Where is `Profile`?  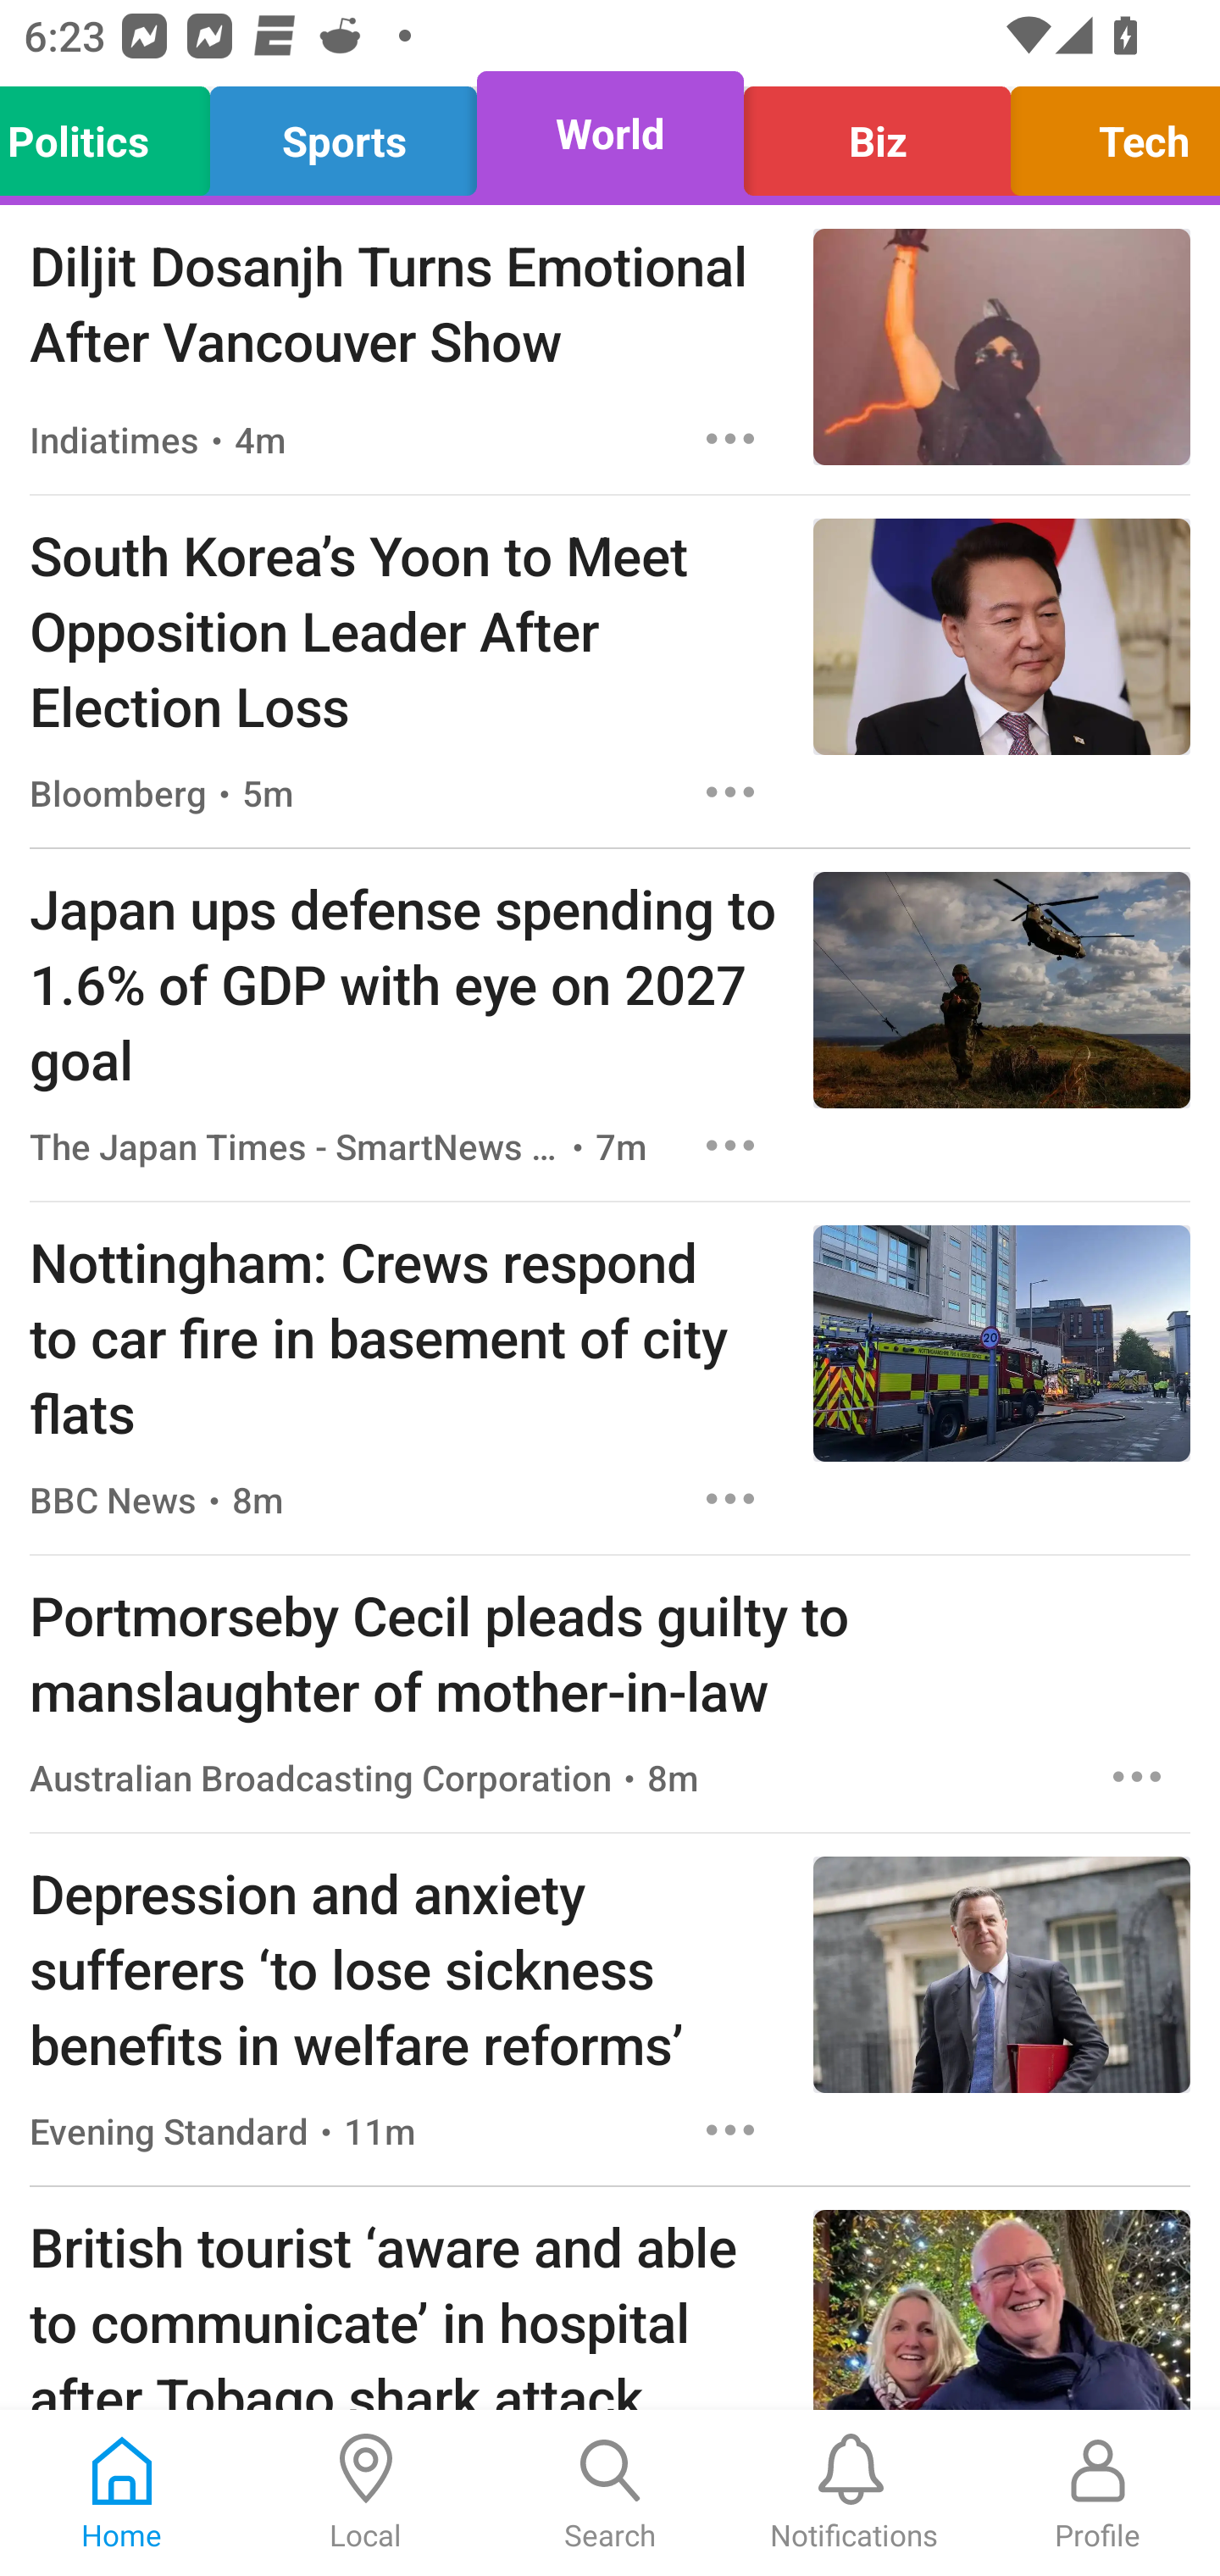 Profile is located at coordinates (1098, 2493).